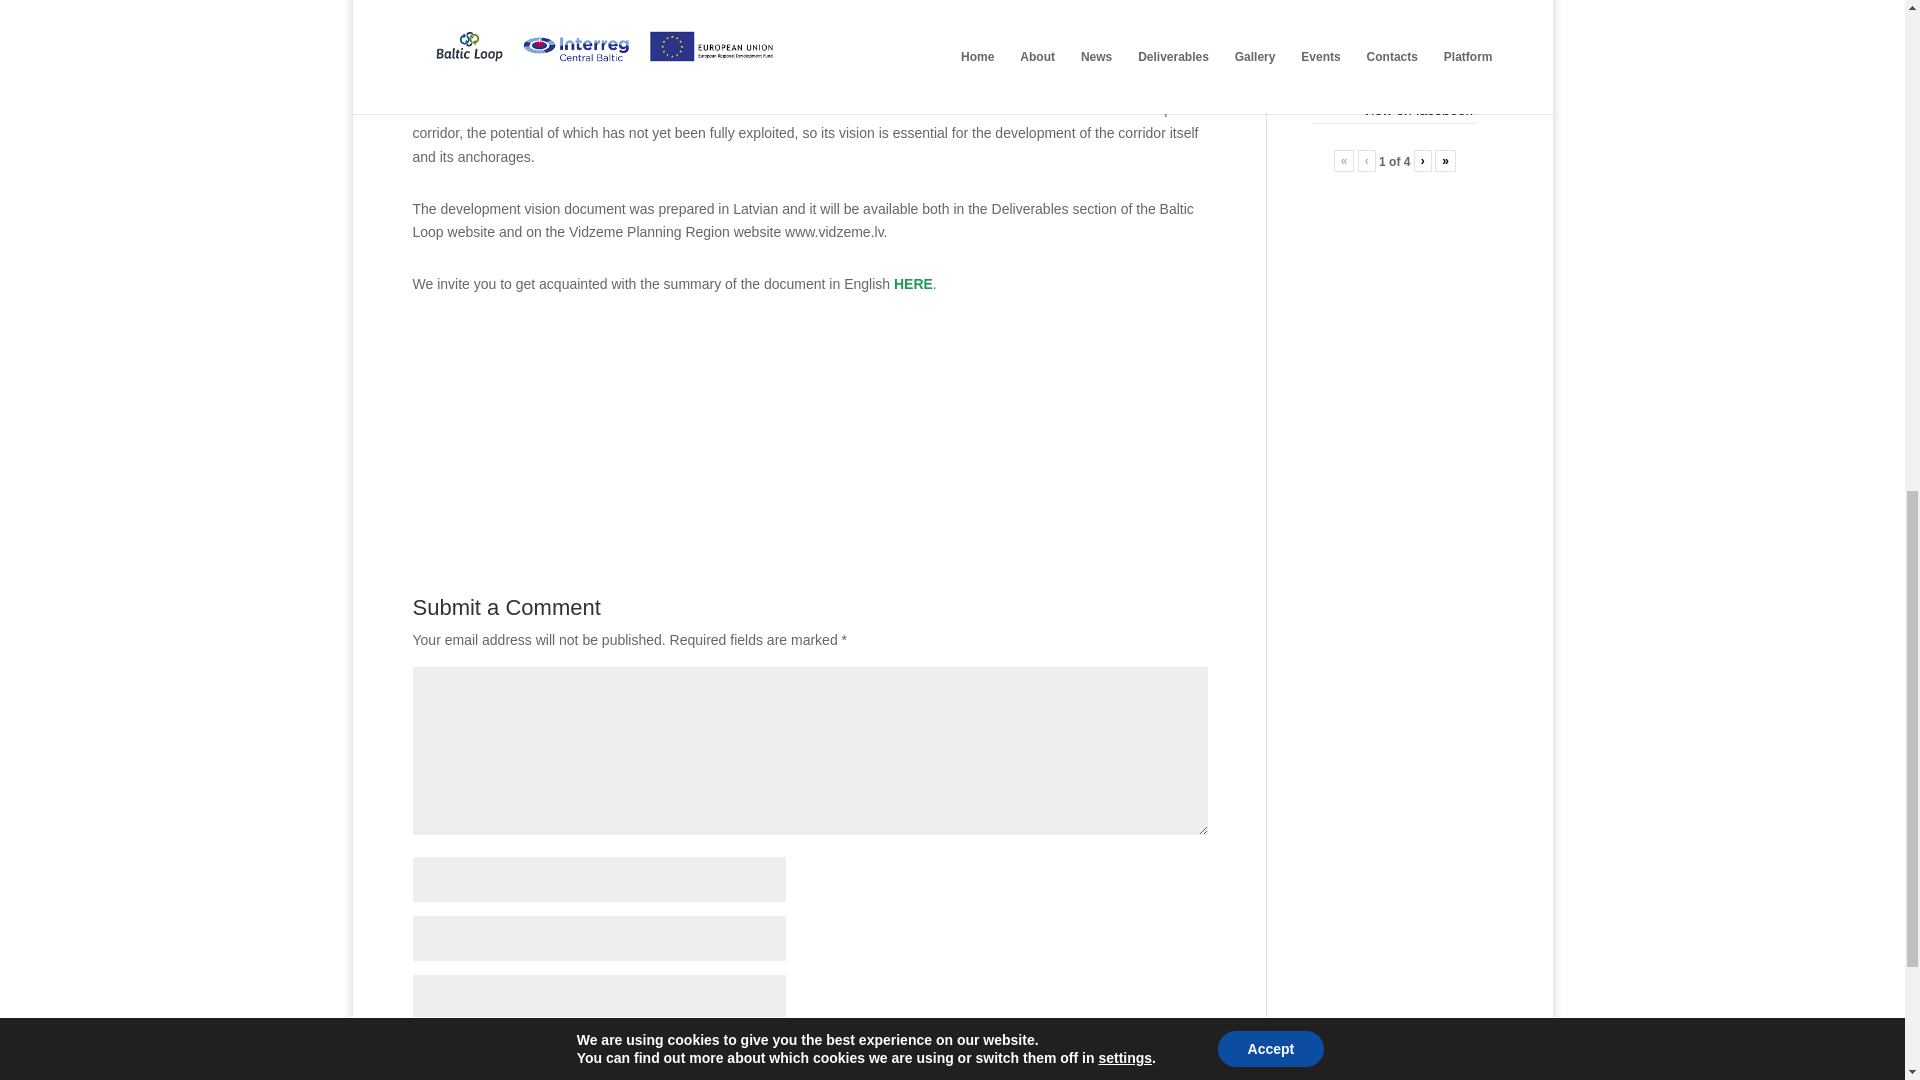  I want to click on Go to the first page, so click(1344, 160).